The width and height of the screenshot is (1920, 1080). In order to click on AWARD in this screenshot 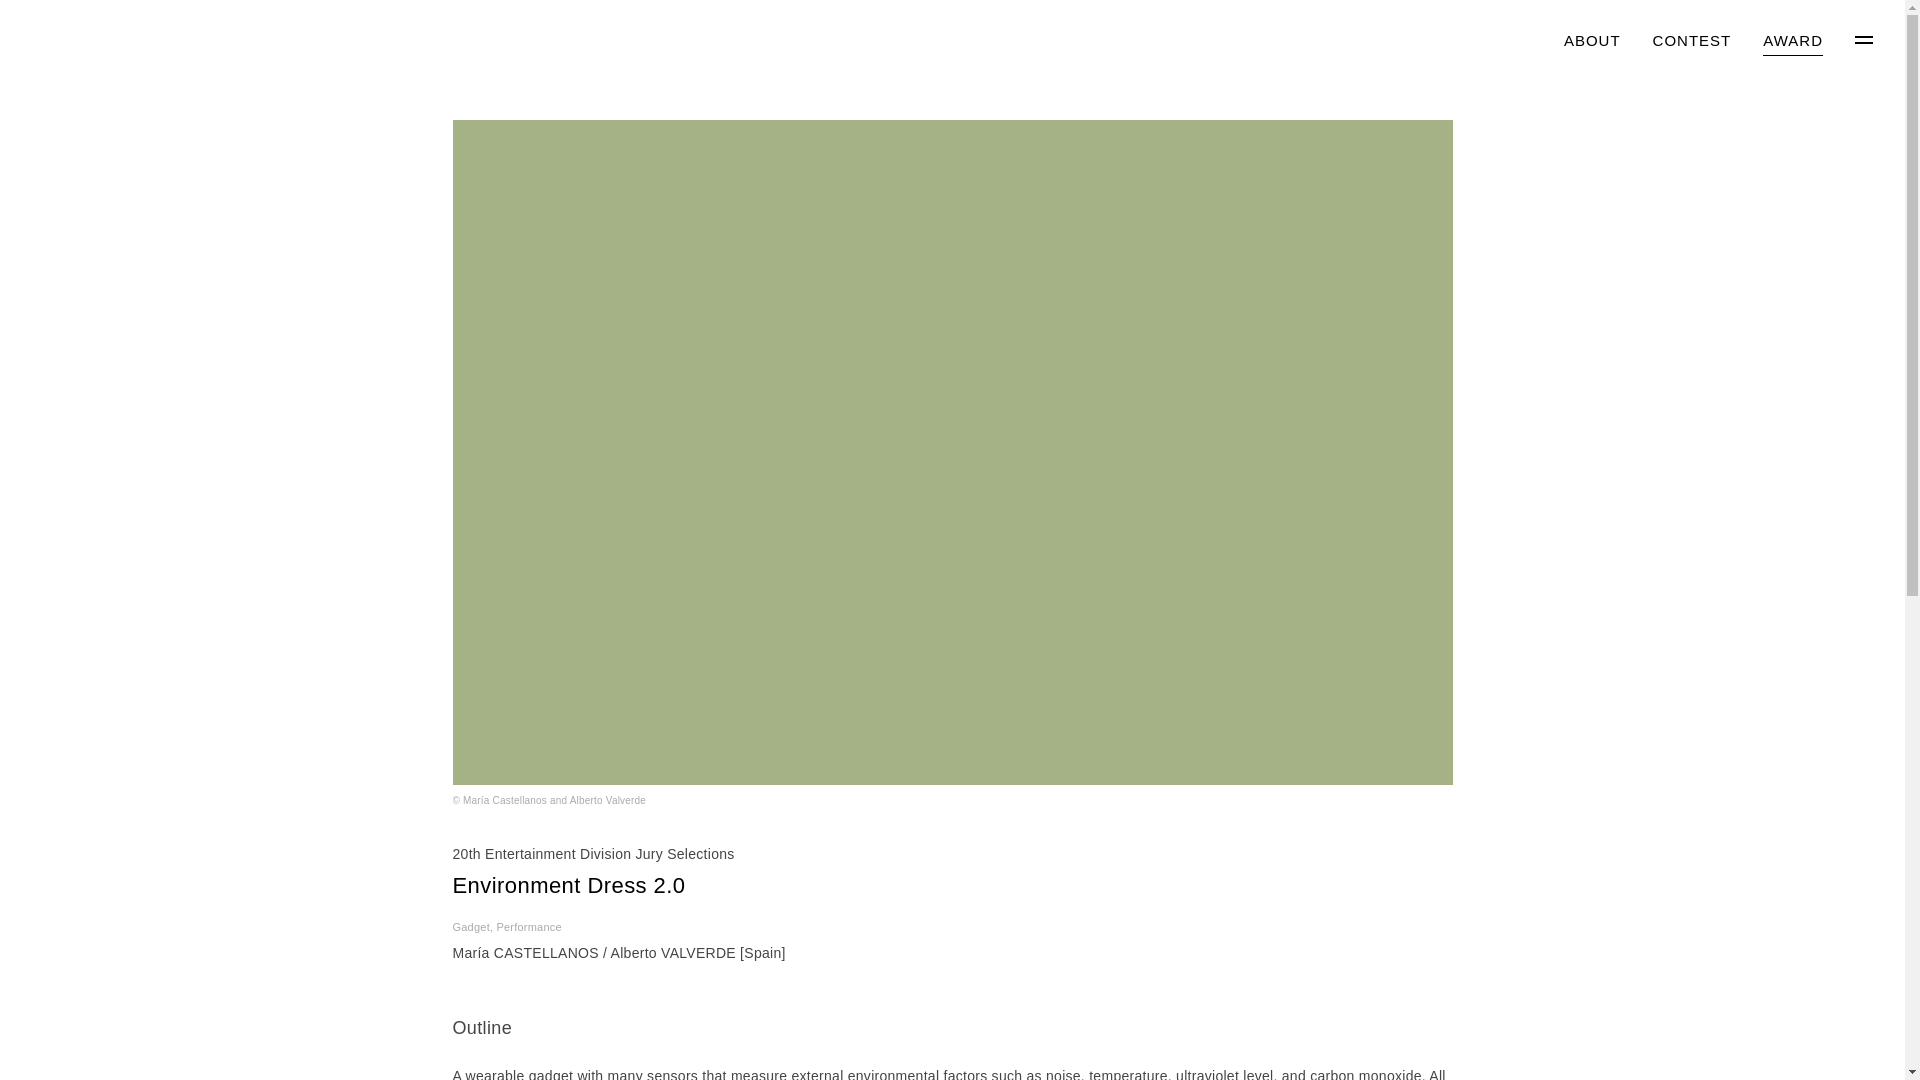, I will do `click(1792, 42)`.